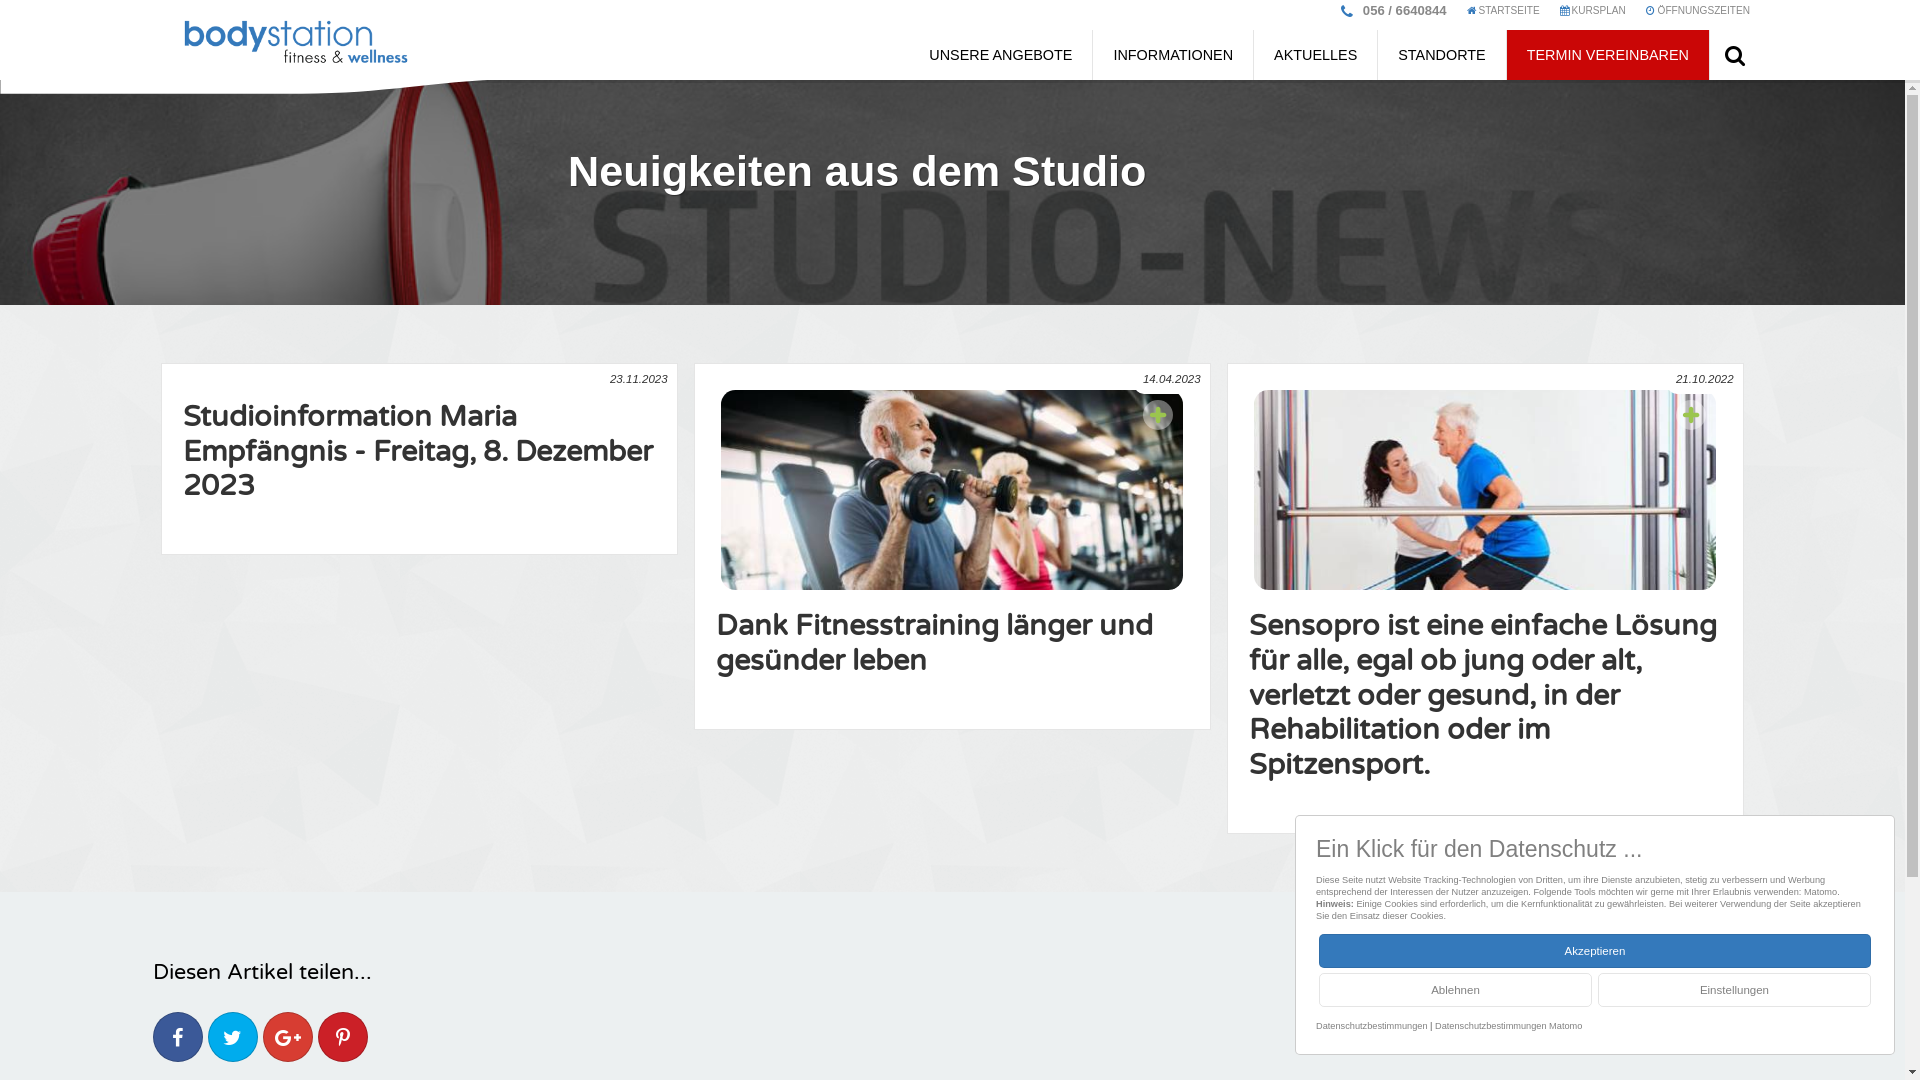 The image size is (1920, 1080). What do you see at coordinates (1405, 10) in the screenshot?
I see `056 / 6640844` at bounding box center [1405, 10].